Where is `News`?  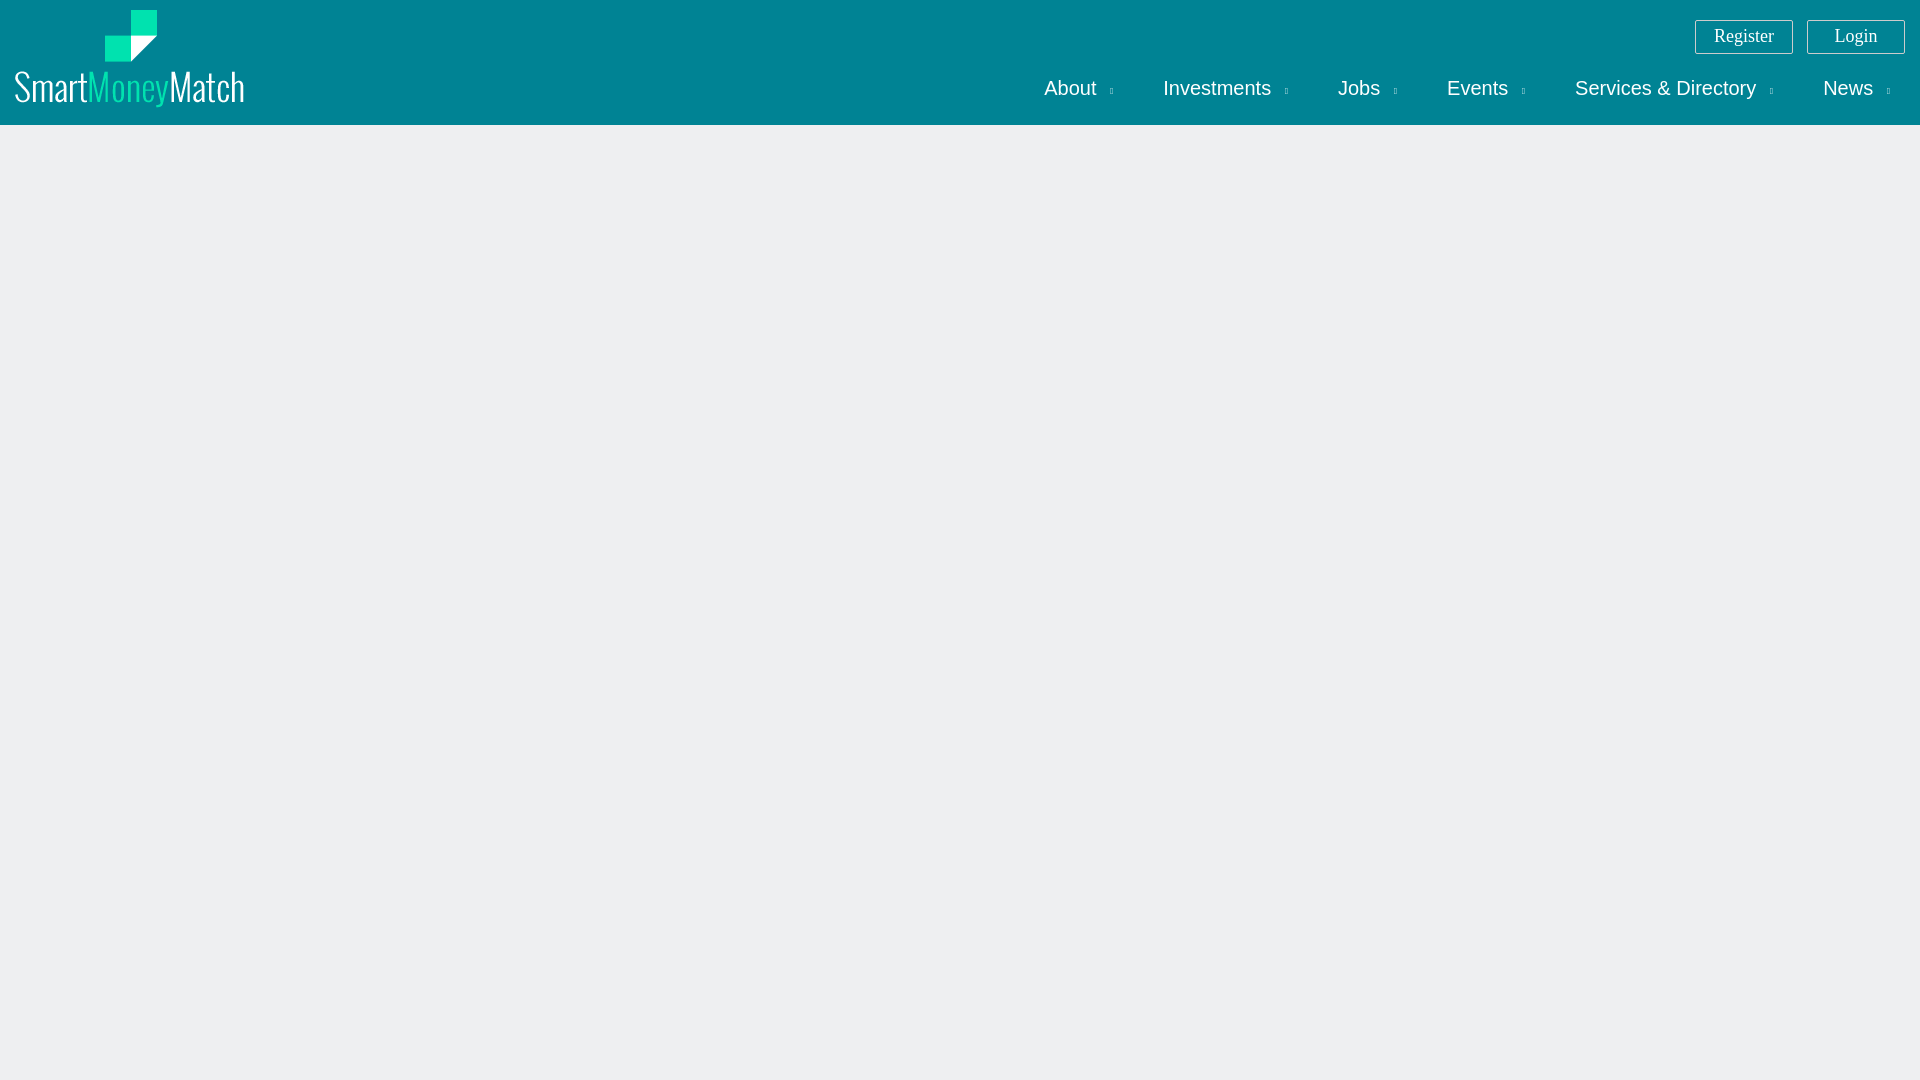
News is located at coordinates (1856, 88).